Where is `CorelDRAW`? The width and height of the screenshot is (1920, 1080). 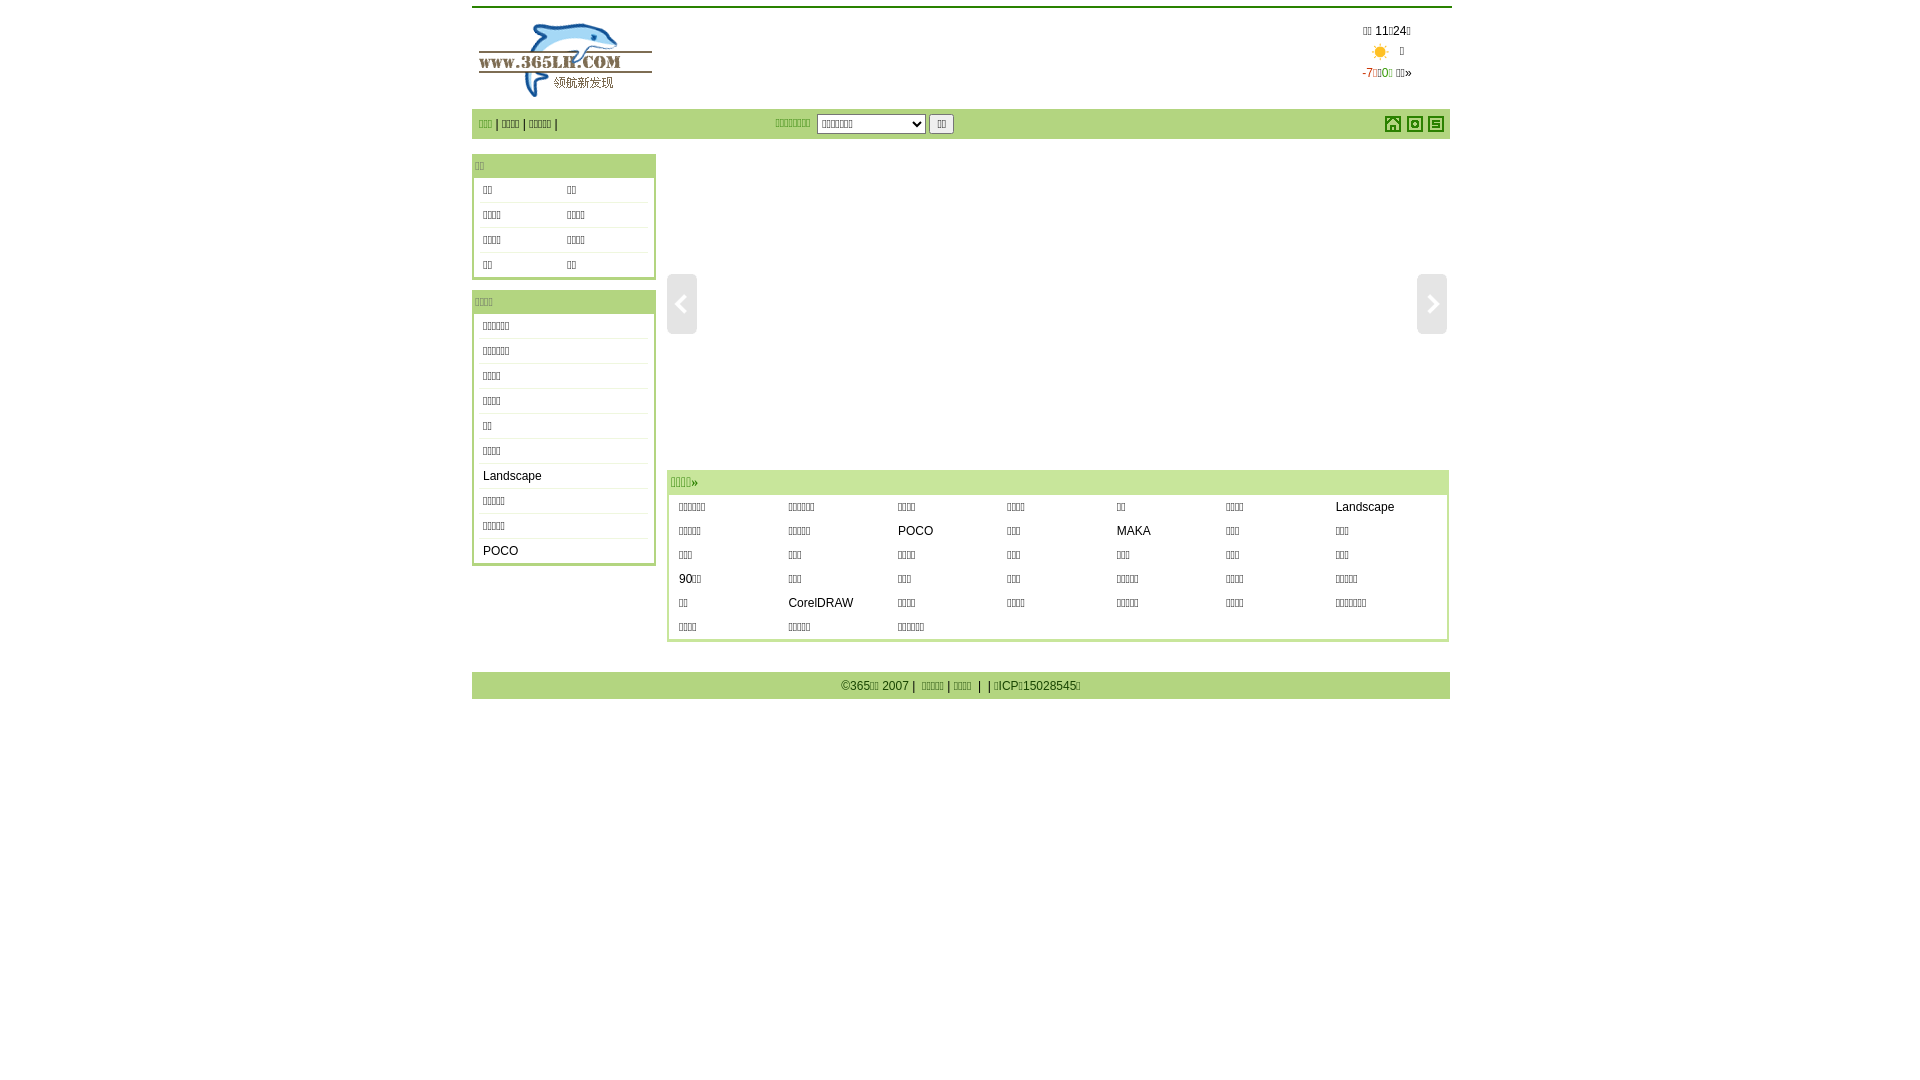 CorelDRAW is located at coordinates (820, 603).